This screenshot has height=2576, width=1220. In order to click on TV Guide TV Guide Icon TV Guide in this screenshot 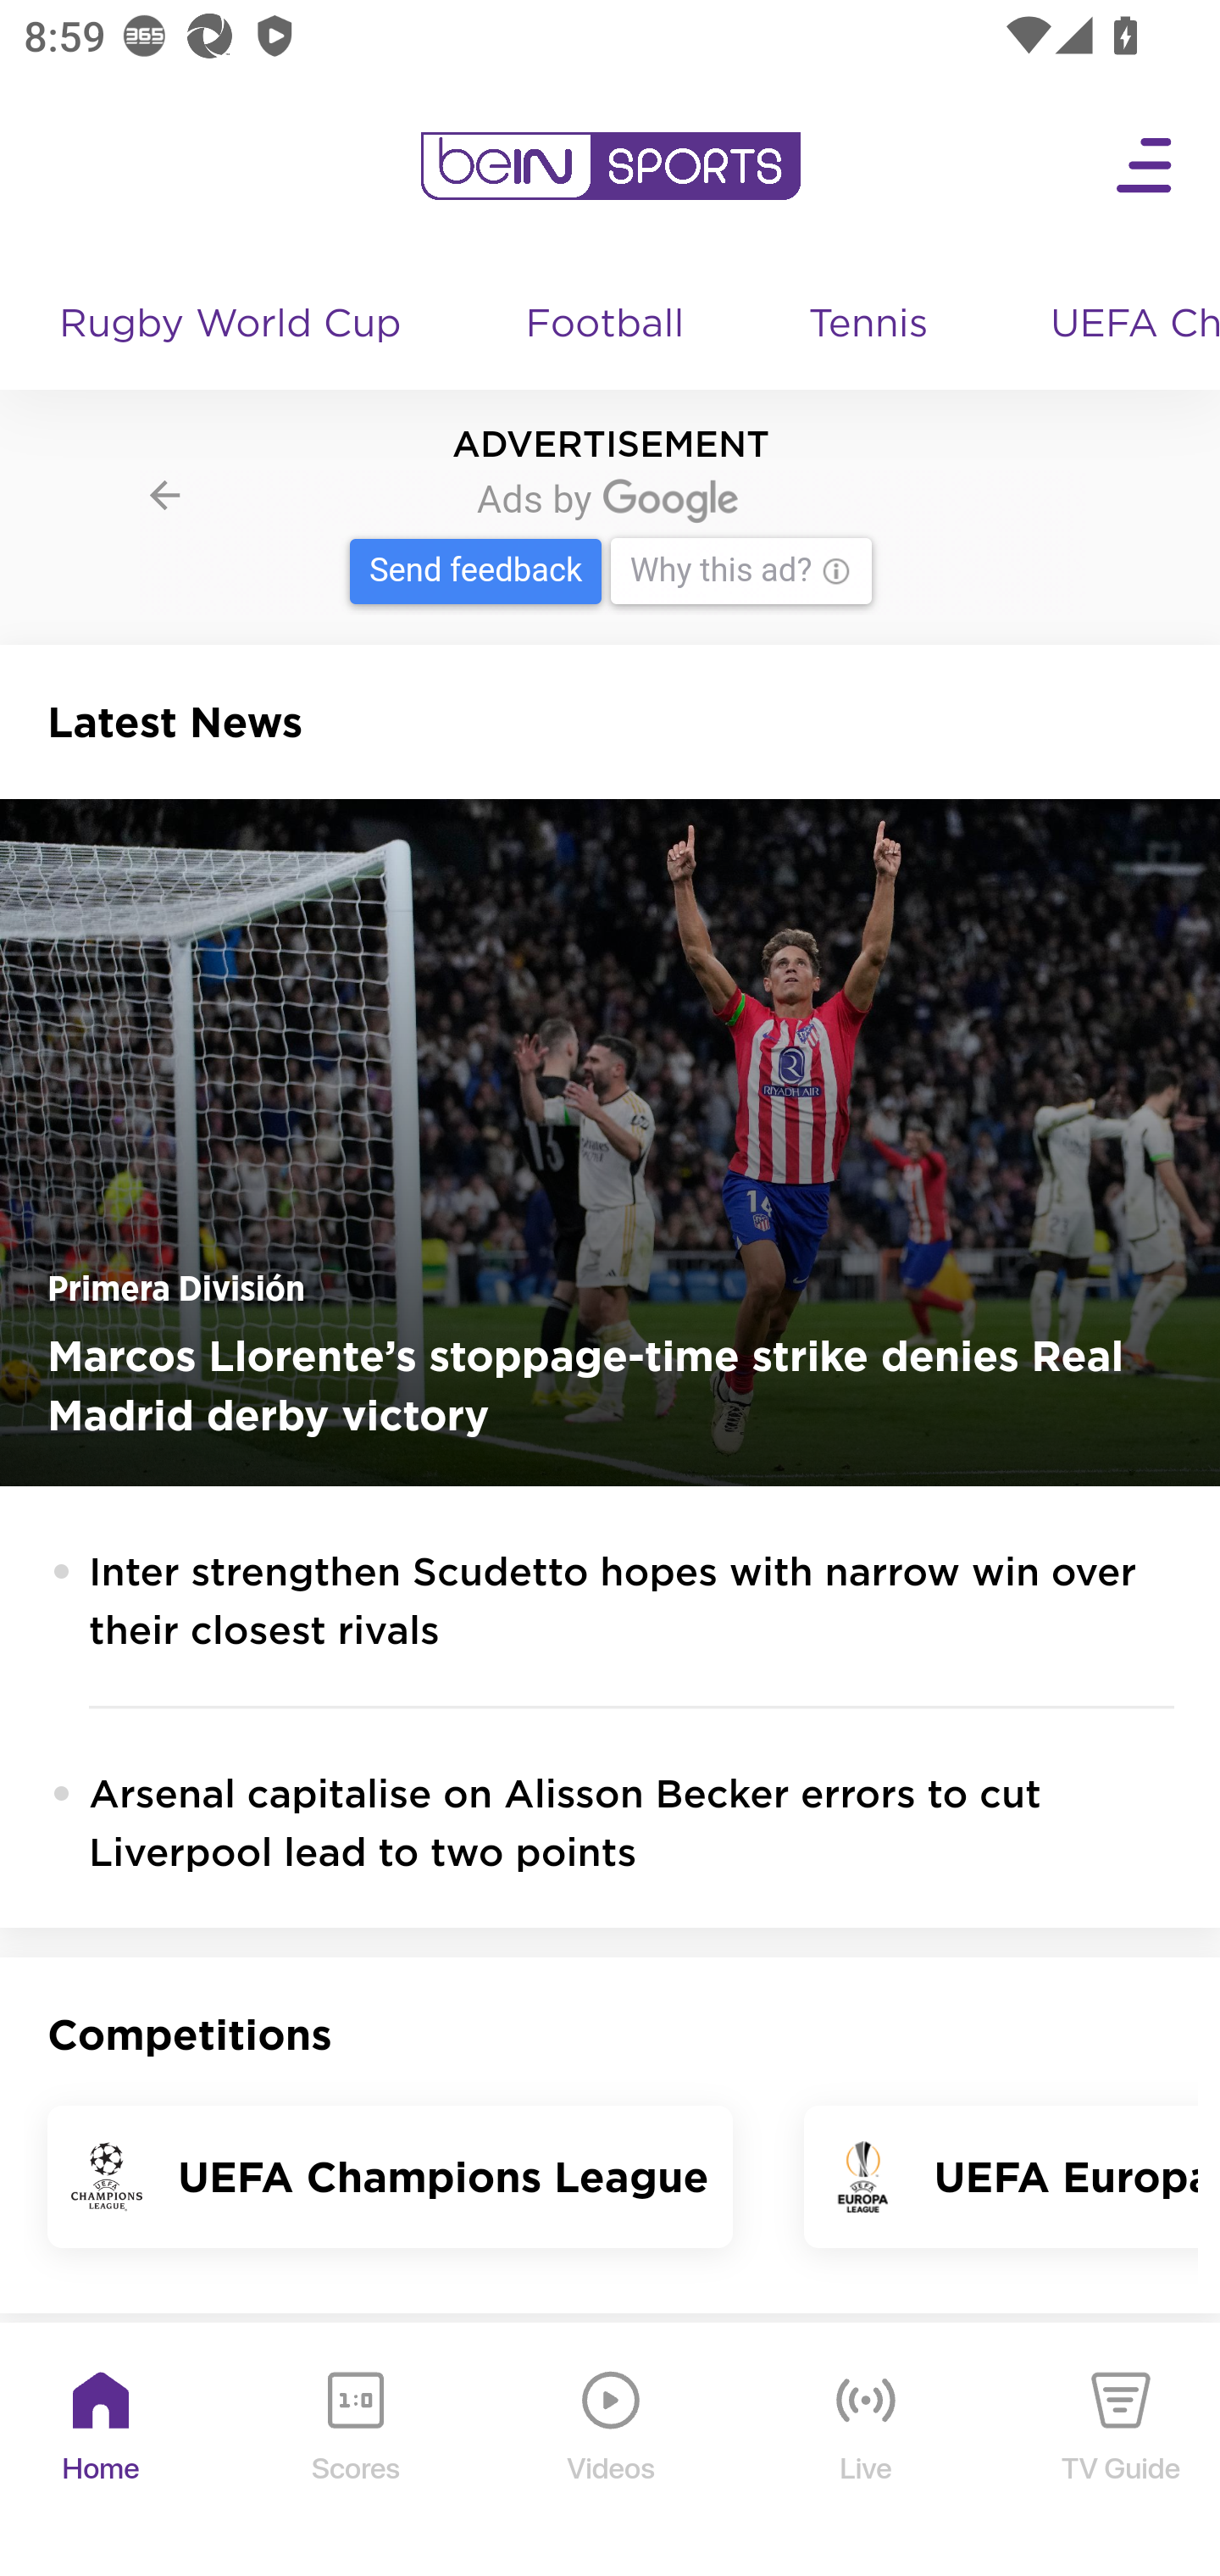, I will do `click(1122, 2451)`.